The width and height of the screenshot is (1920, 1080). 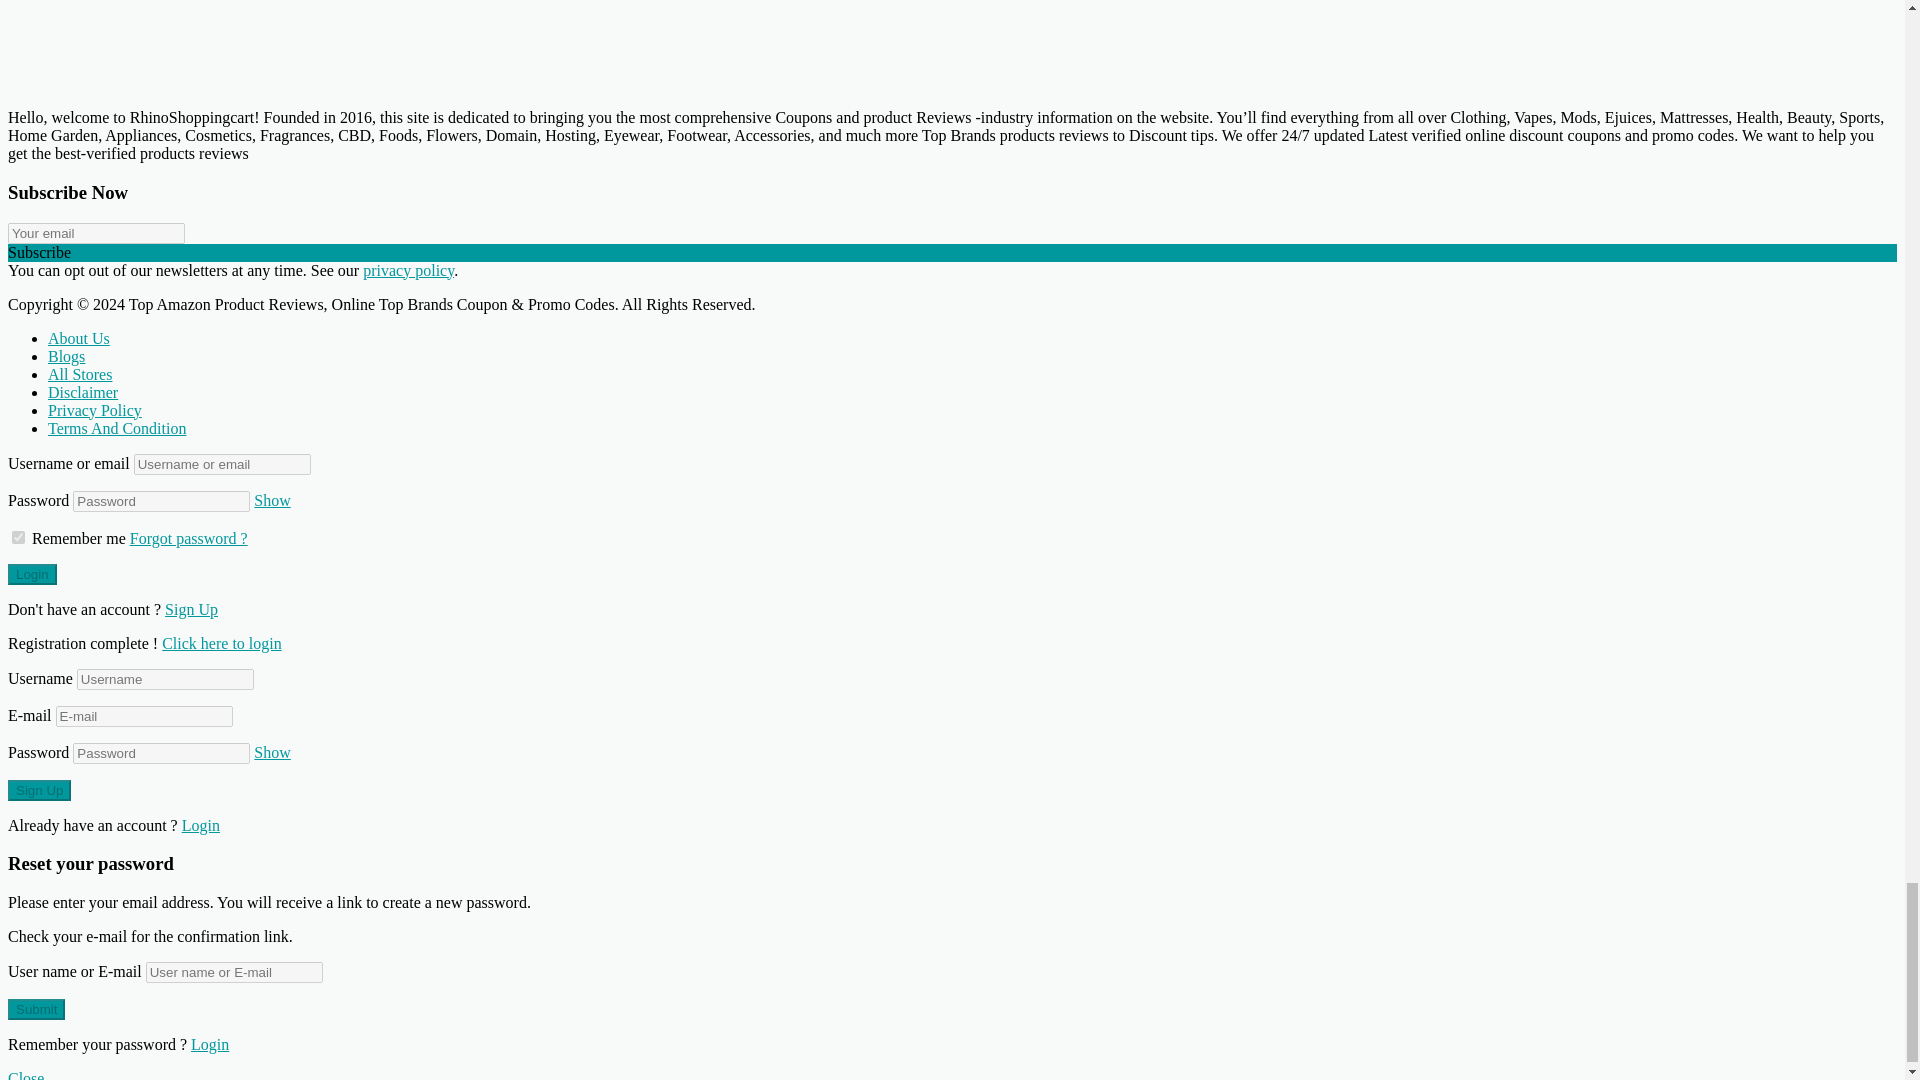 I want to click on Login, so click(x=32, y=574).